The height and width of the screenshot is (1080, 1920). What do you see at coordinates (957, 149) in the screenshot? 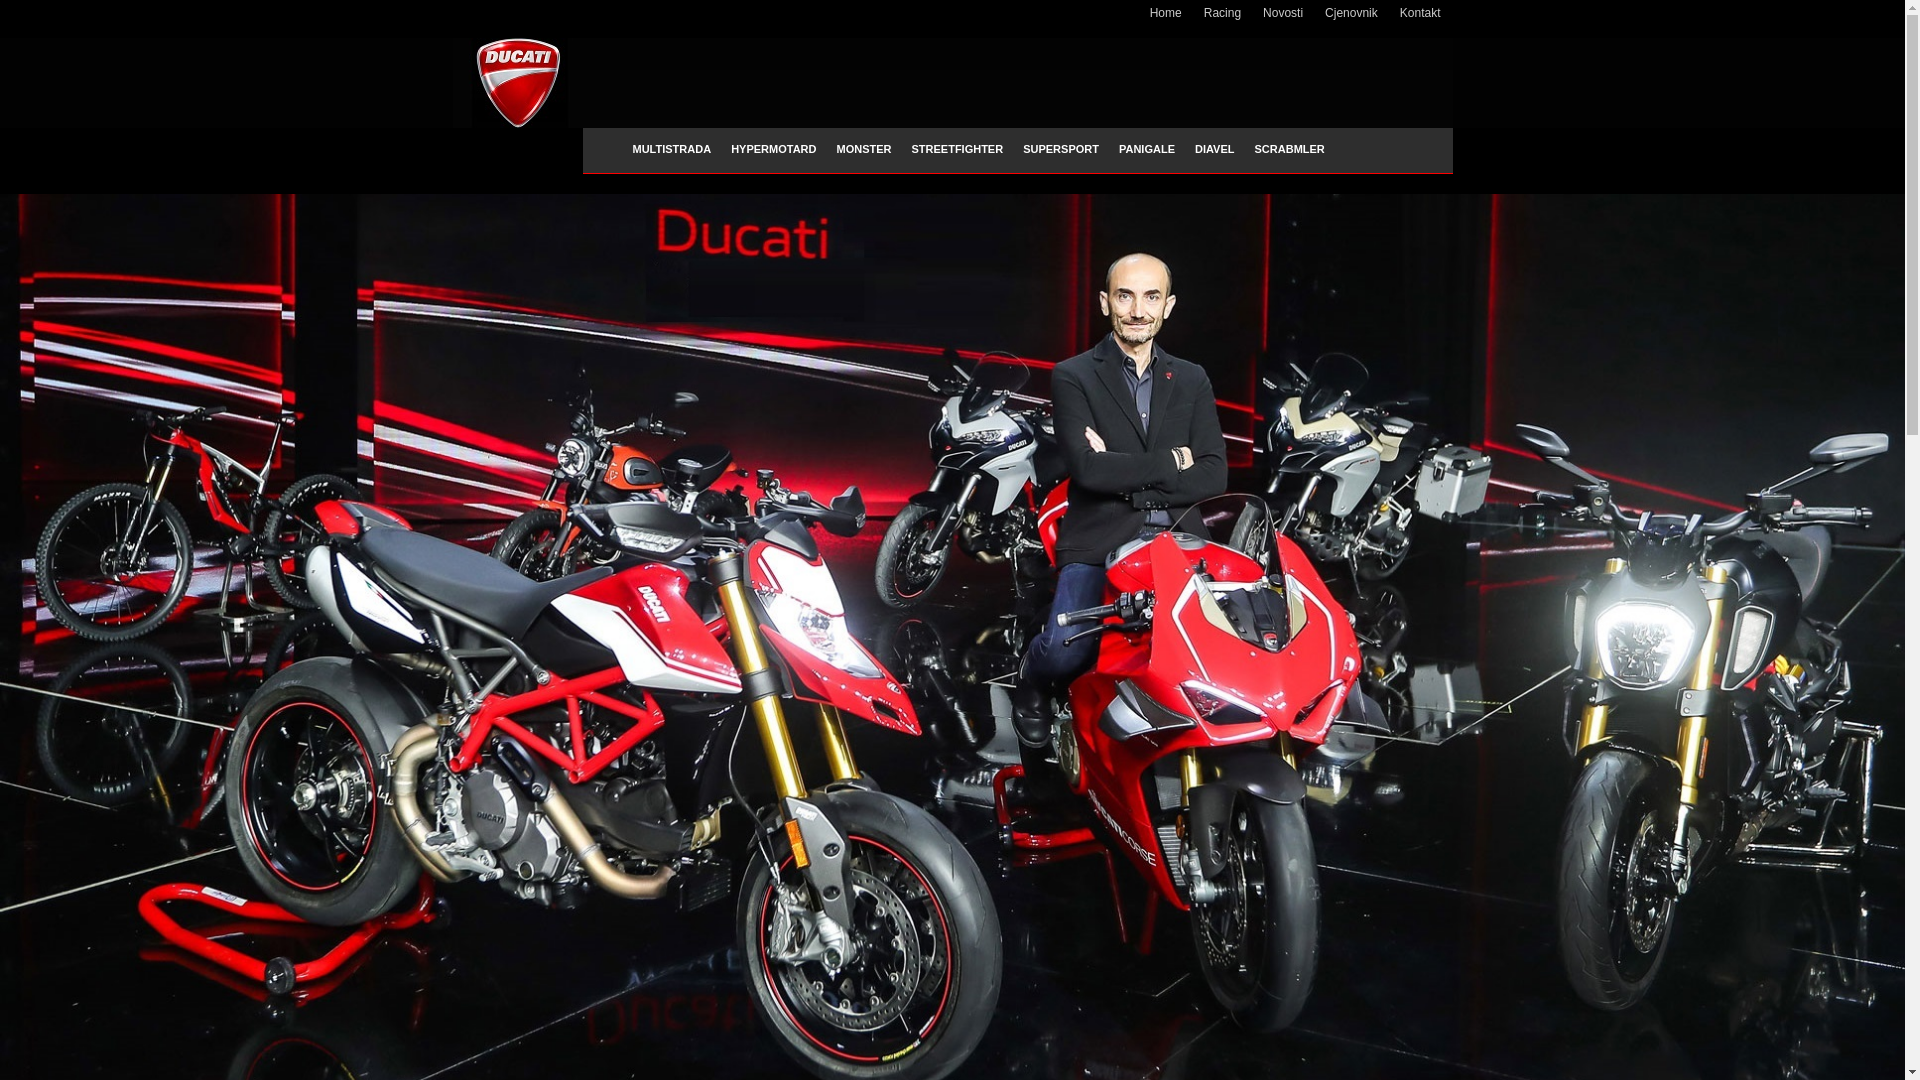
I see `STREETFIGHTER` at bounding box center [957, 149].